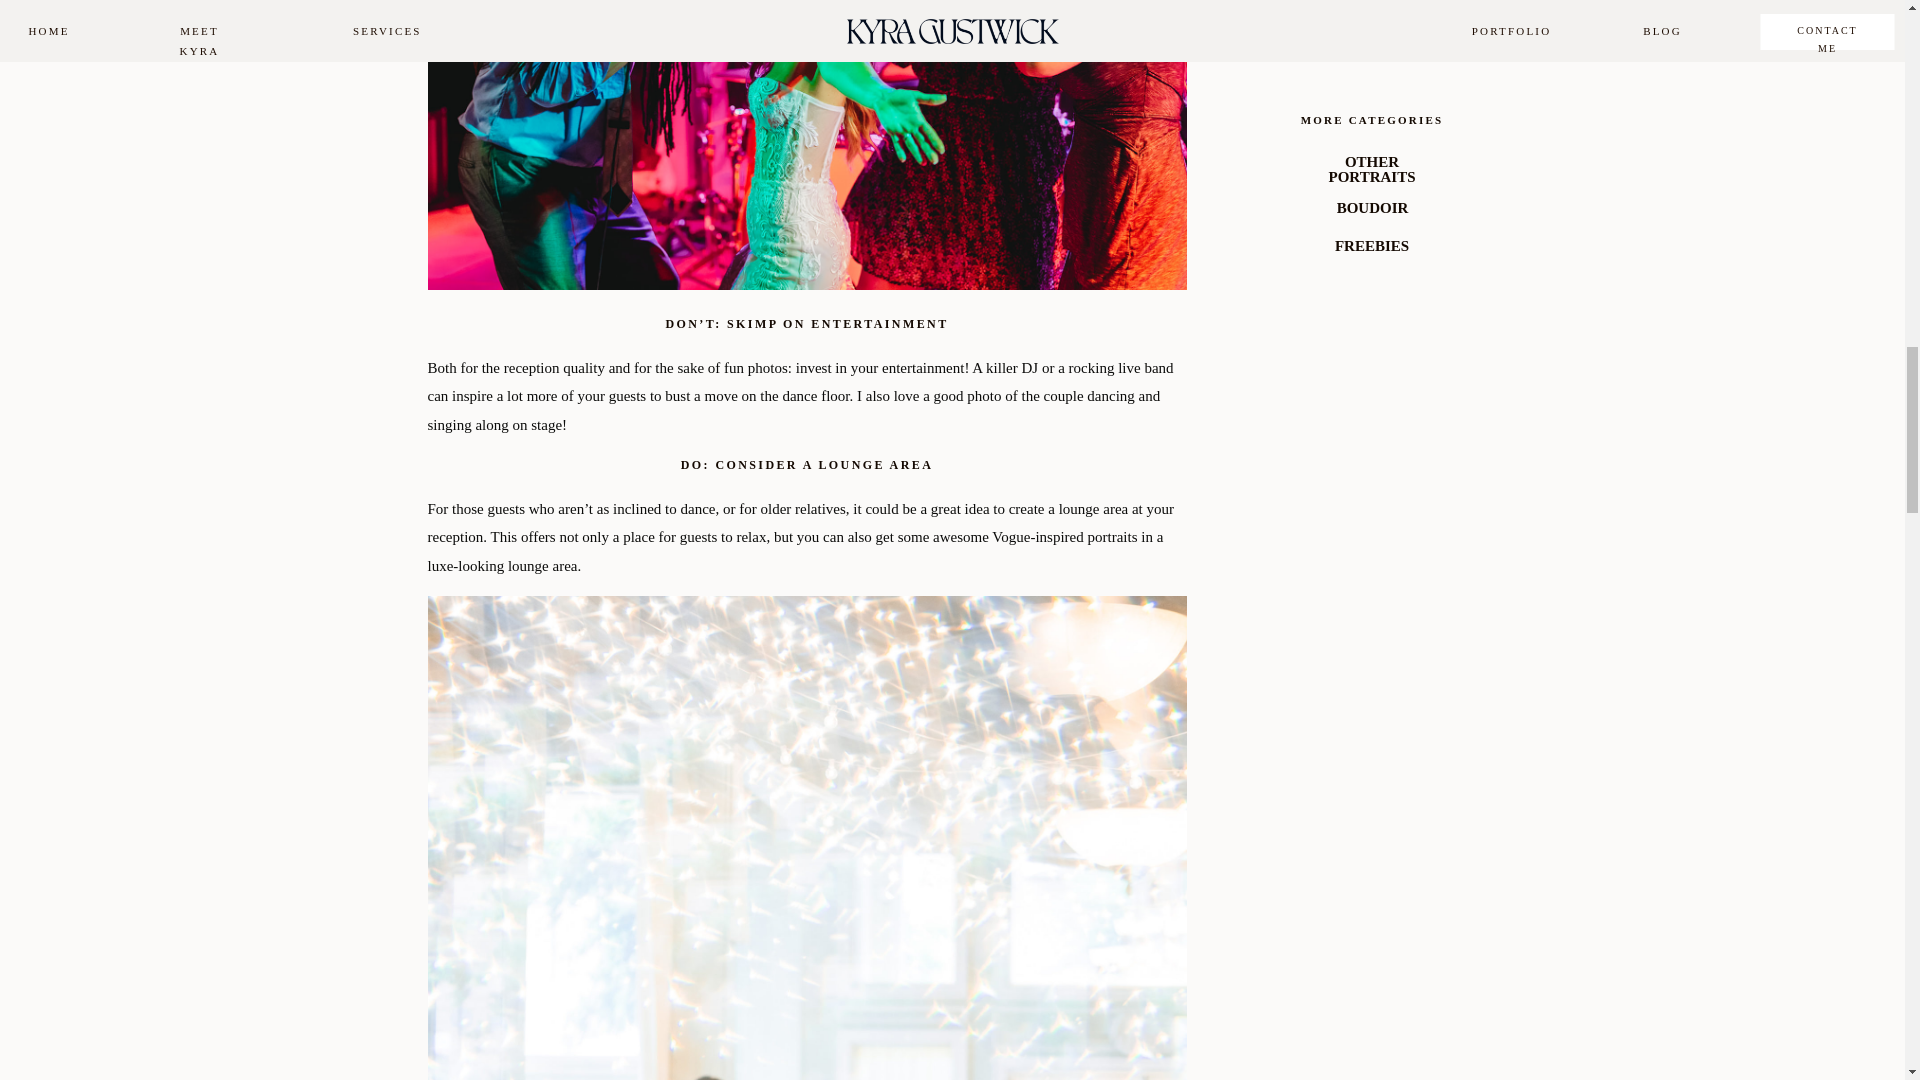 The image size is (1920, 1080). I want to click on FREEBIES, so click(1372, 248).